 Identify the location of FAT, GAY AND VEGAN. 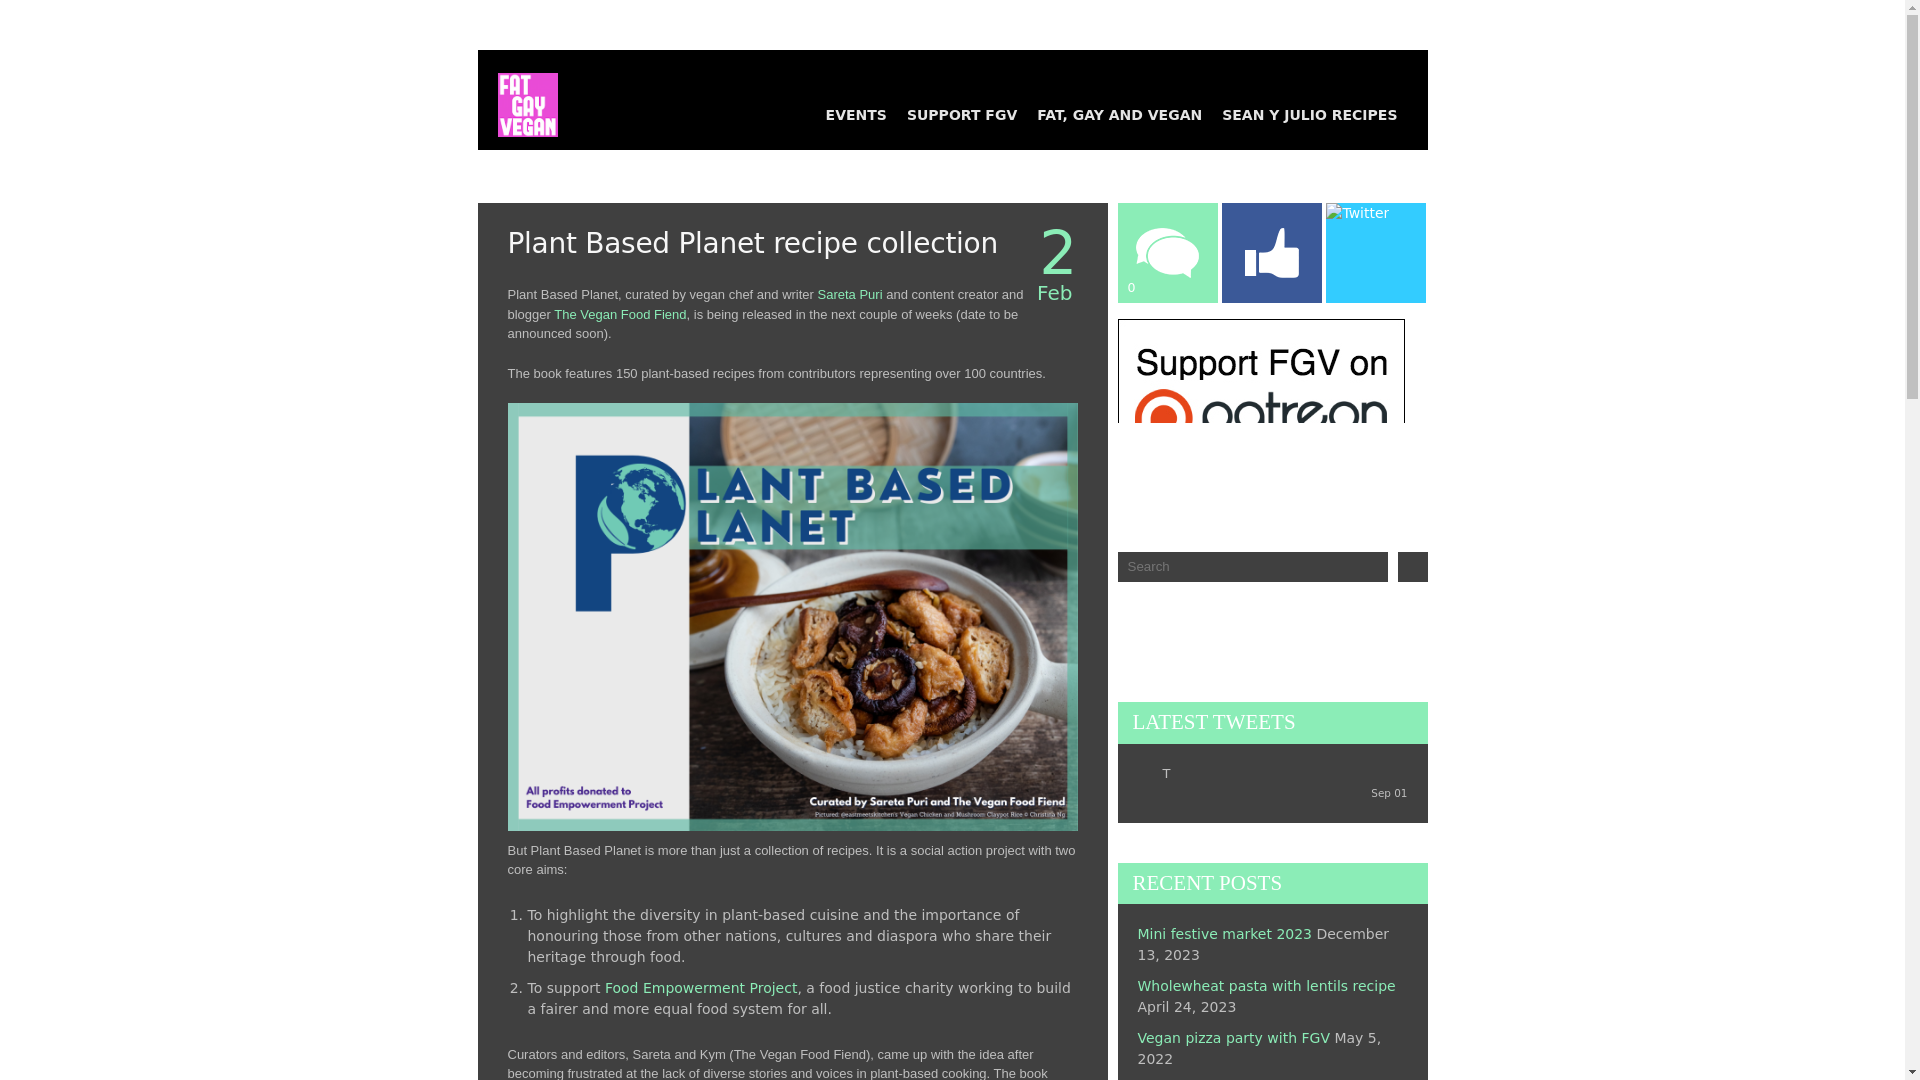
(1119, 114).